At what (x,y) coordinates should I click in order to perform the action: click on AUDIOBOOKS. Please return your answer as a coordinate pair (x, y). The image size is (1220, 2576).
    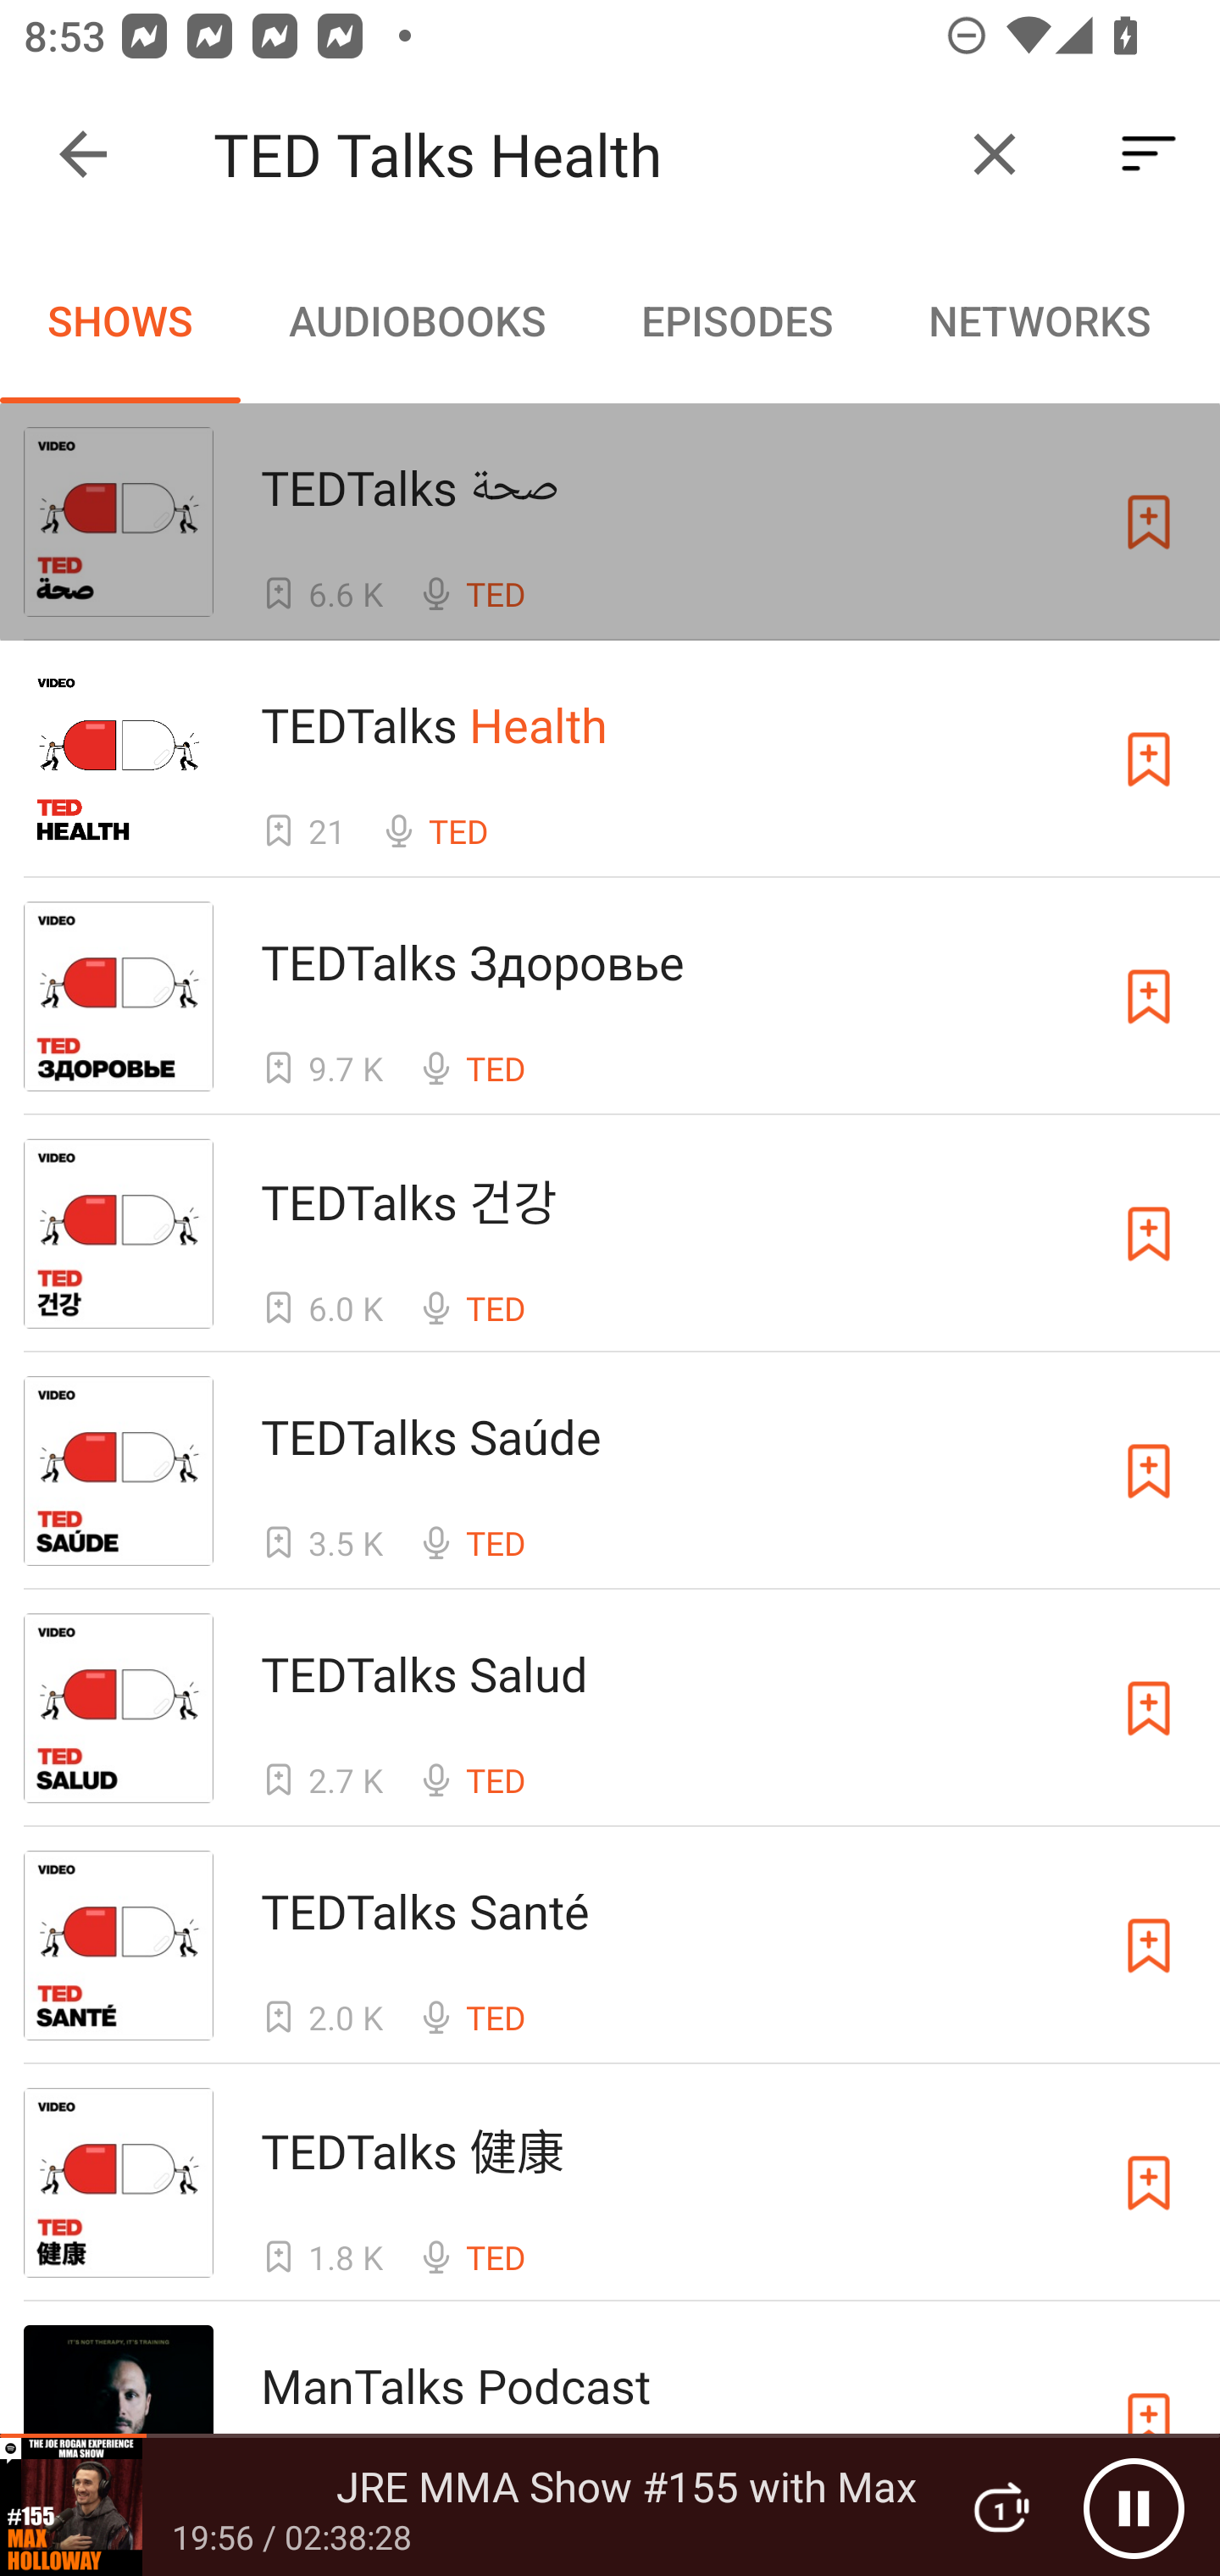
    Looking at the image, I should click on (416, 320).